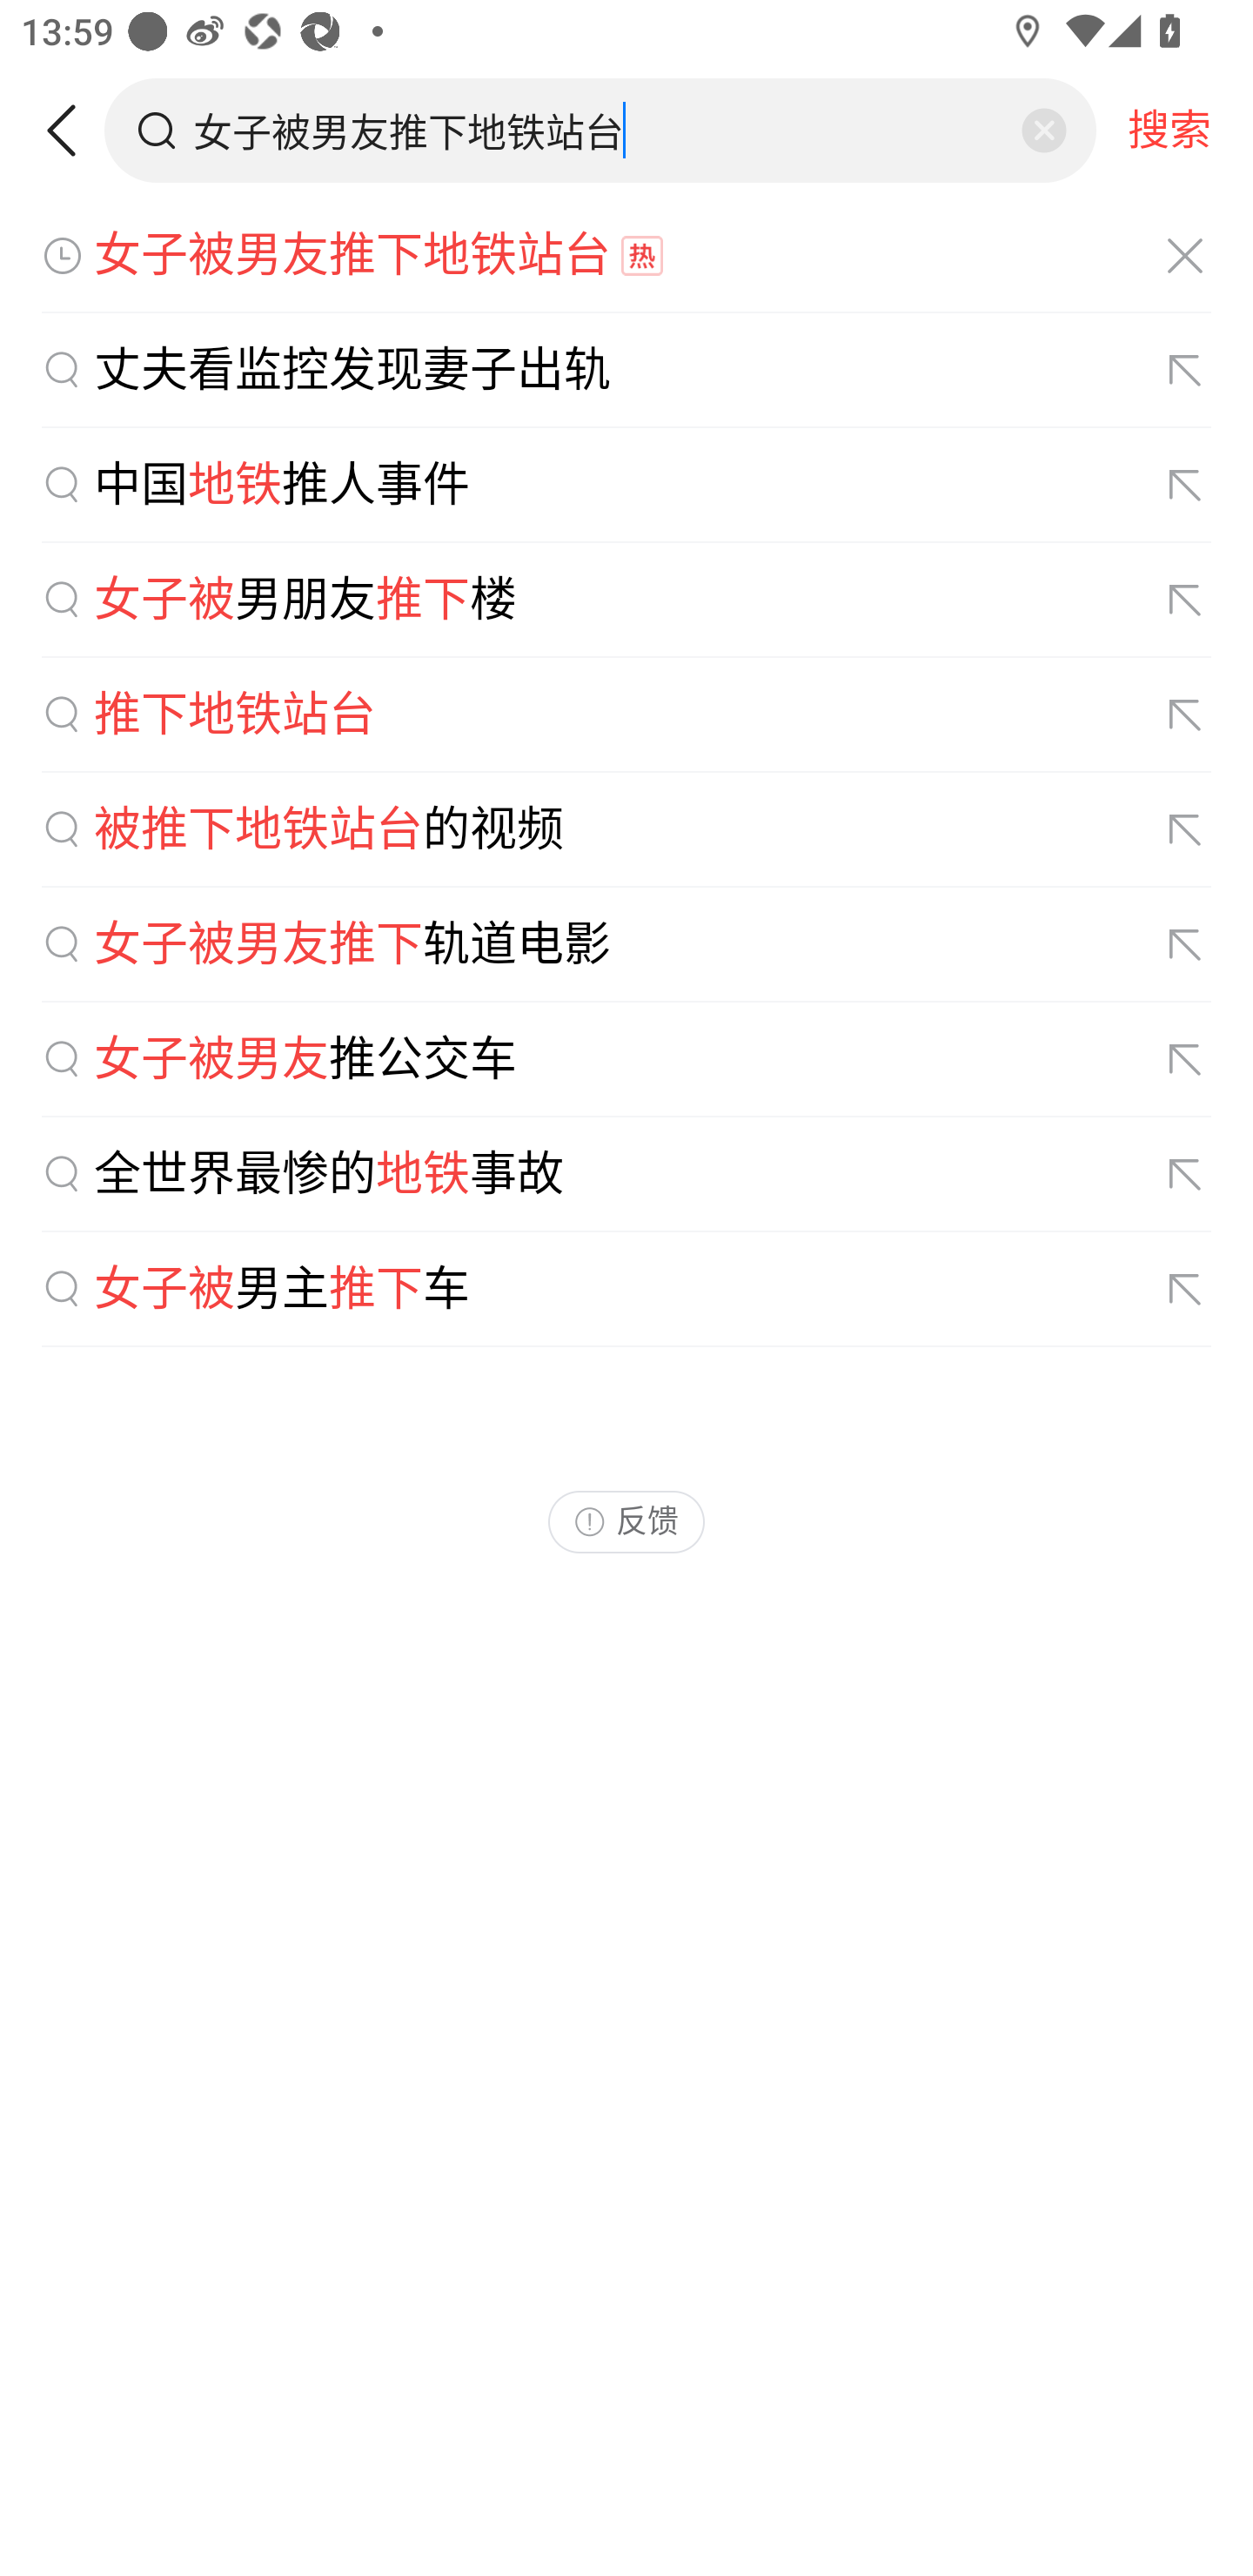 The width and height of the screenshot is (1253, 2576). Describe the element at coordinates (626, 486) in the screenshot. I see `中国地铁推人事件 填充搜索词中国地铁推人事件至搜索框` at that location.